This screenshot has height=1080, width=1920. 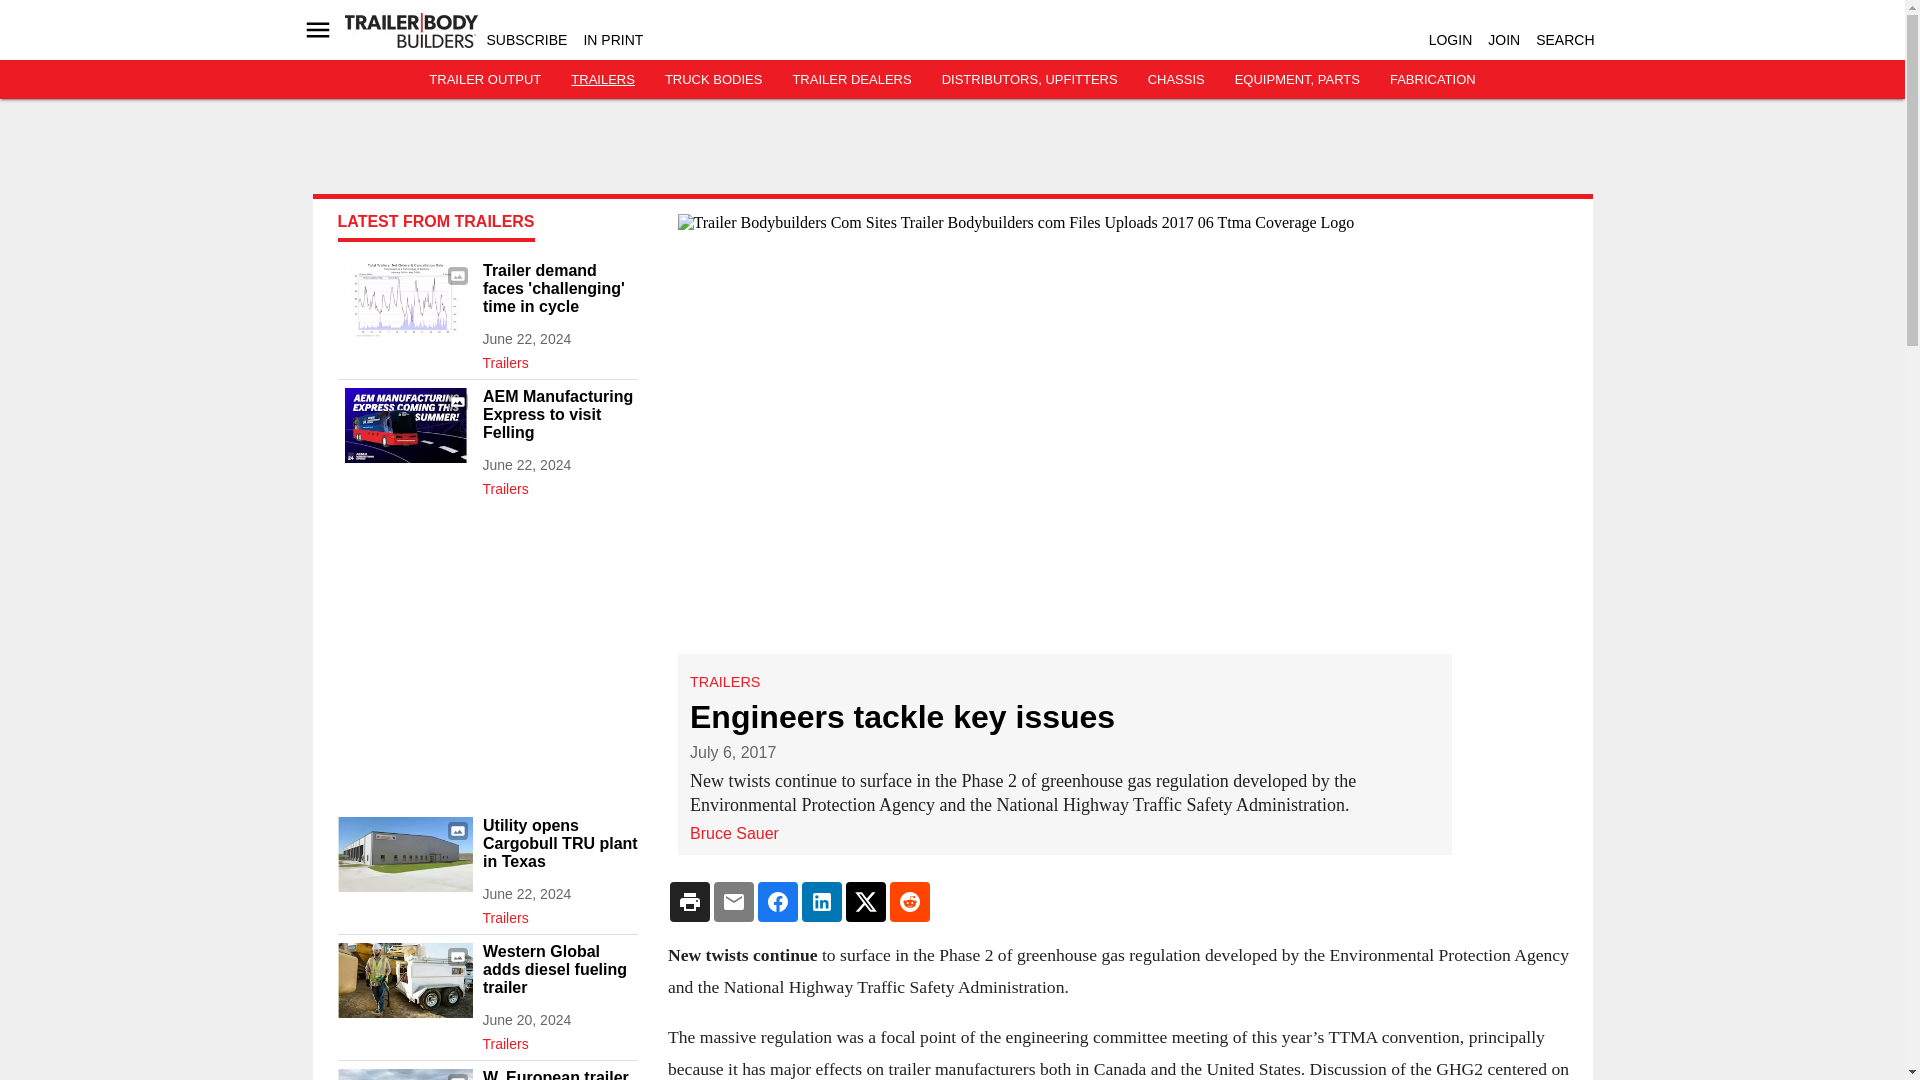 I want to click on SUBSCRIBE, so click(x=526, y=40).